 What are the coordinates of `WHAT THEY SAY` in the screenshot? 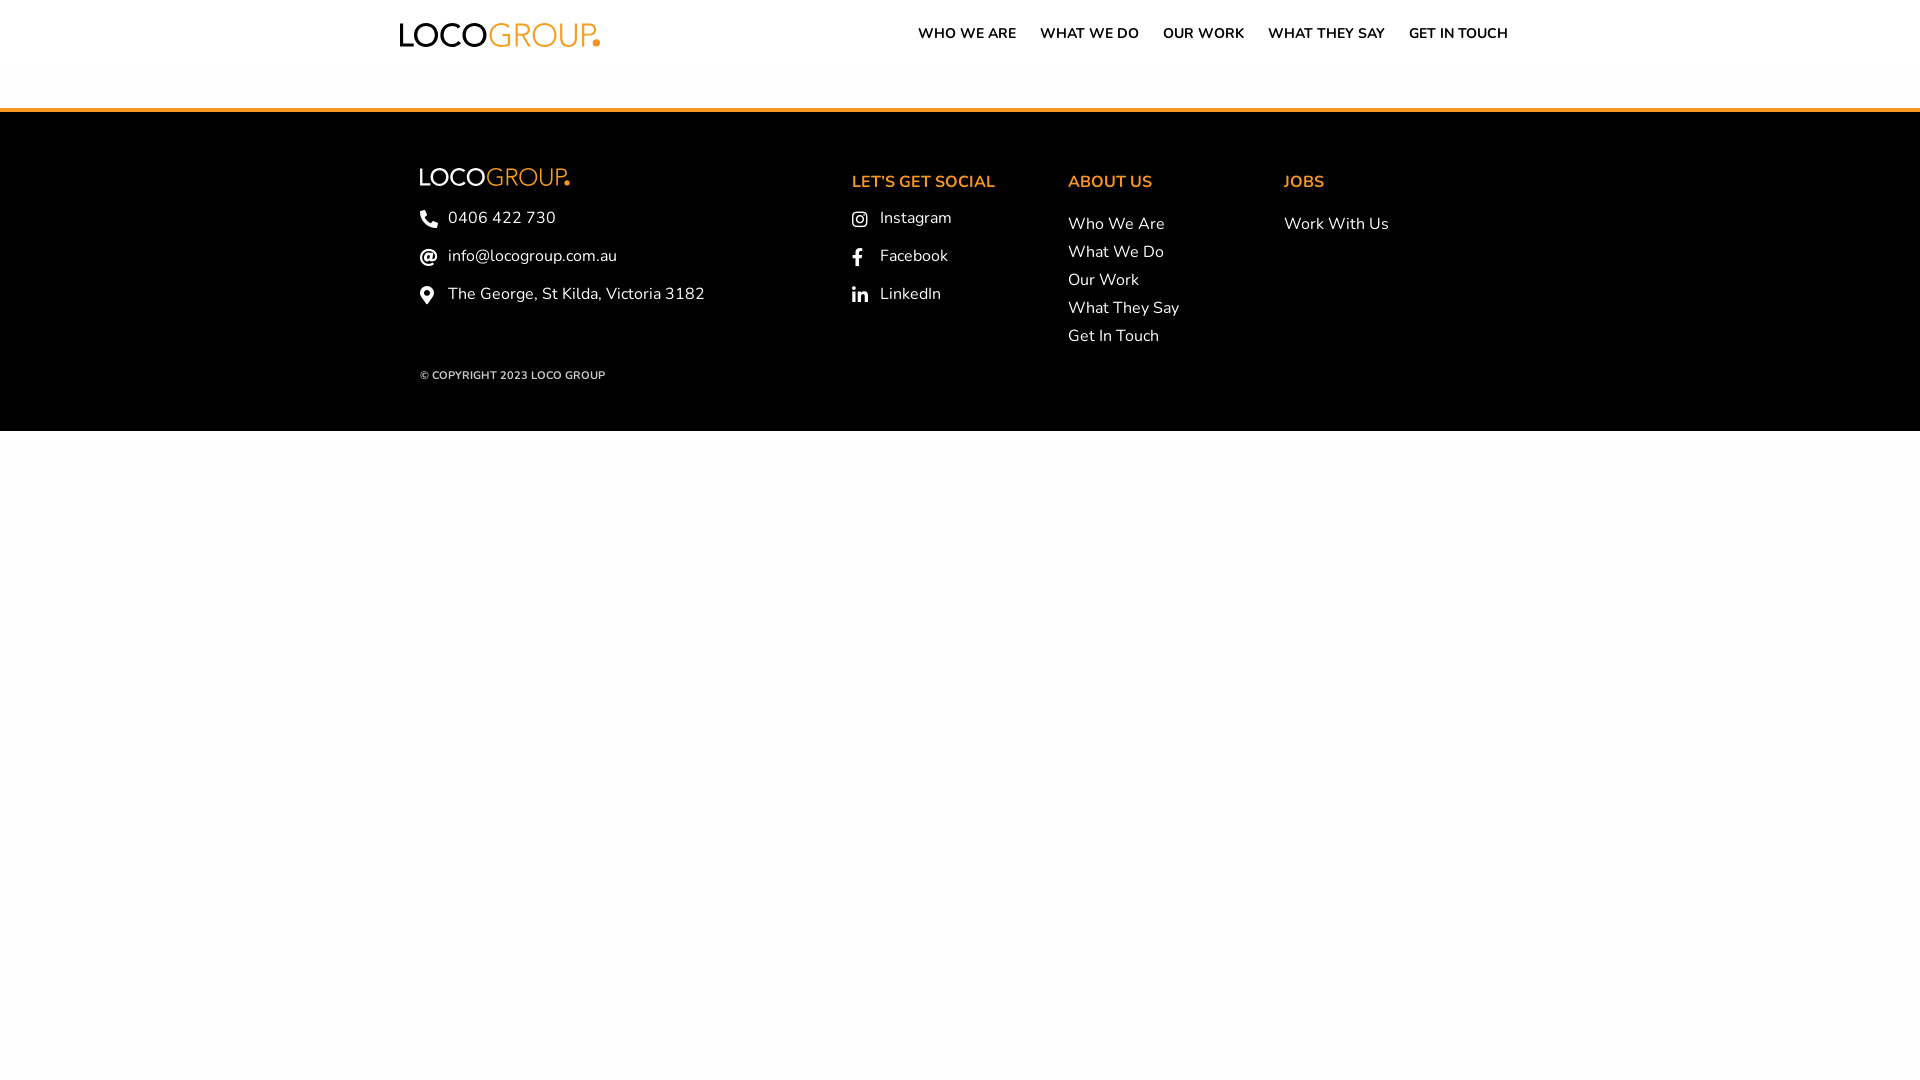 It's located at (1326, 34).